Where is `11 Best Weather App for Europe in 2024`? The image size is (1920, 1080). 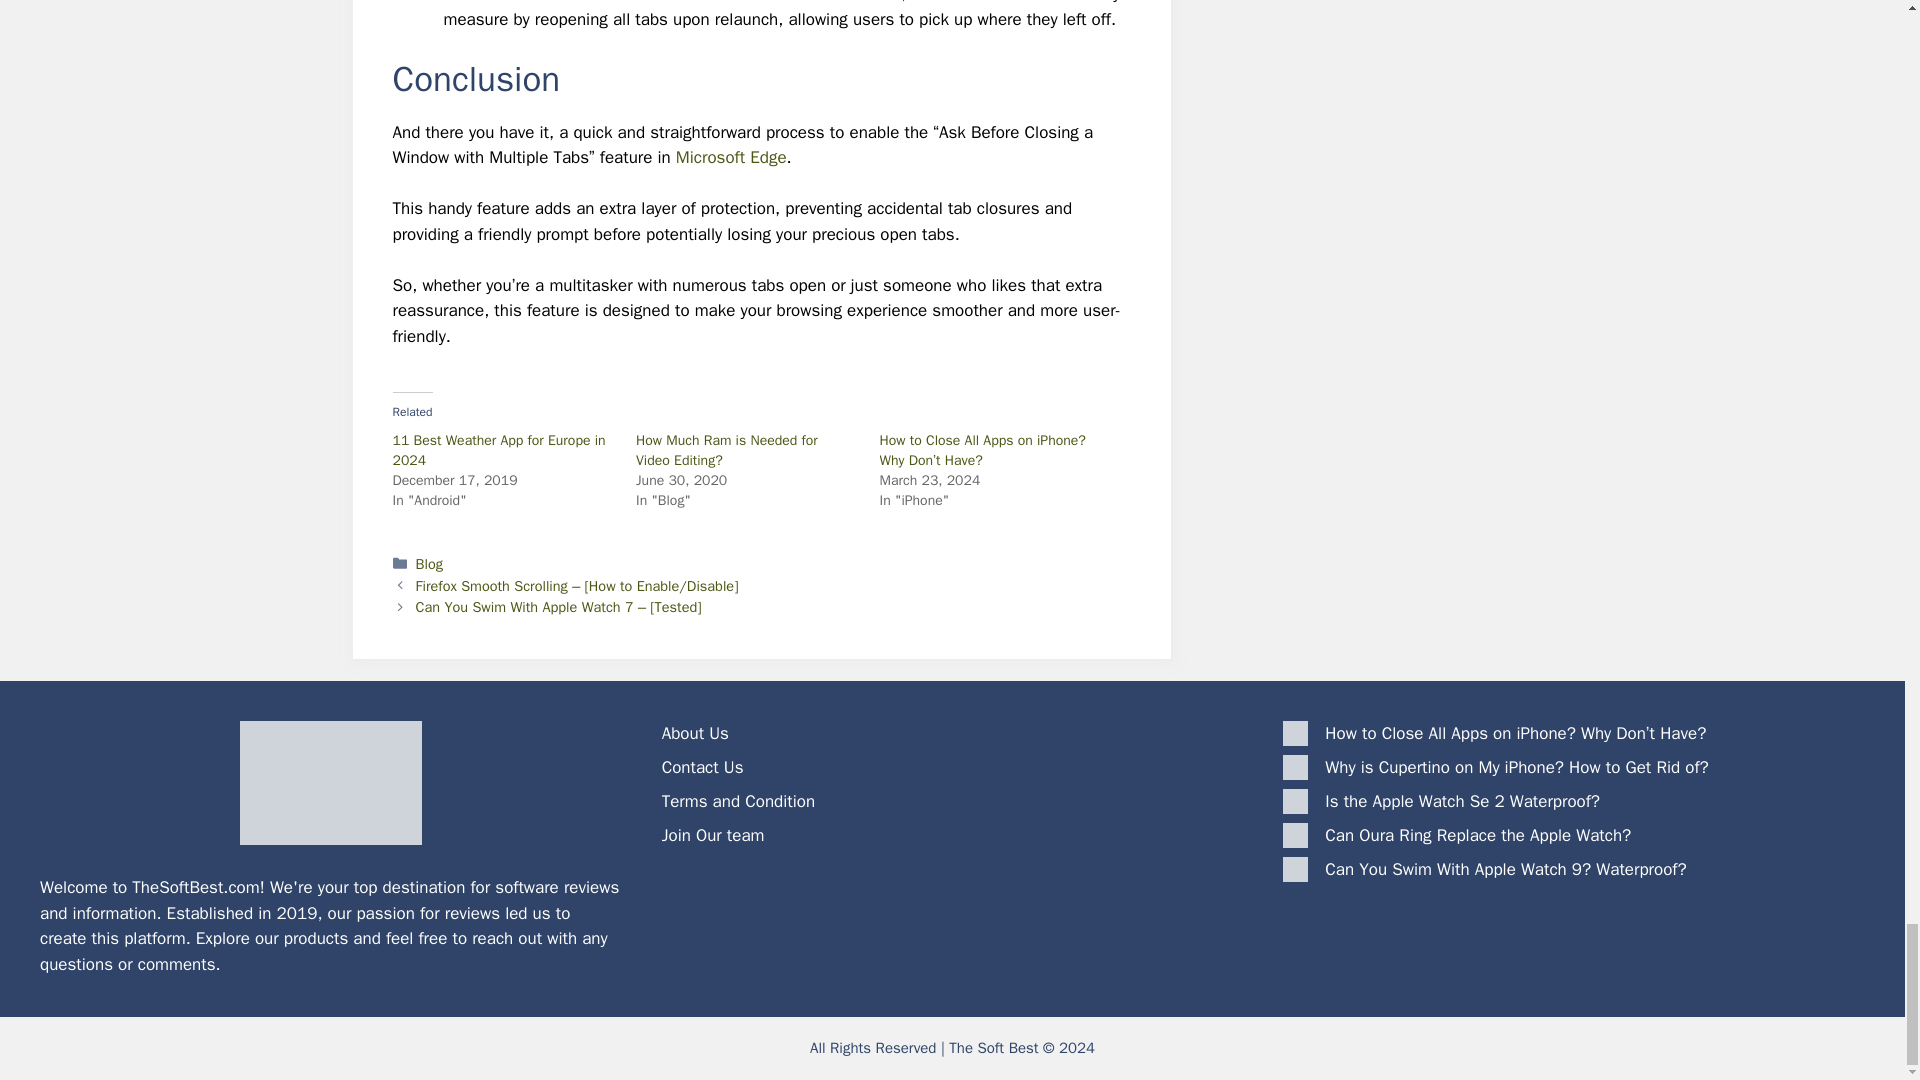 11 Best Weather App for Europe in 2024 is located at coordinates (498, 450).